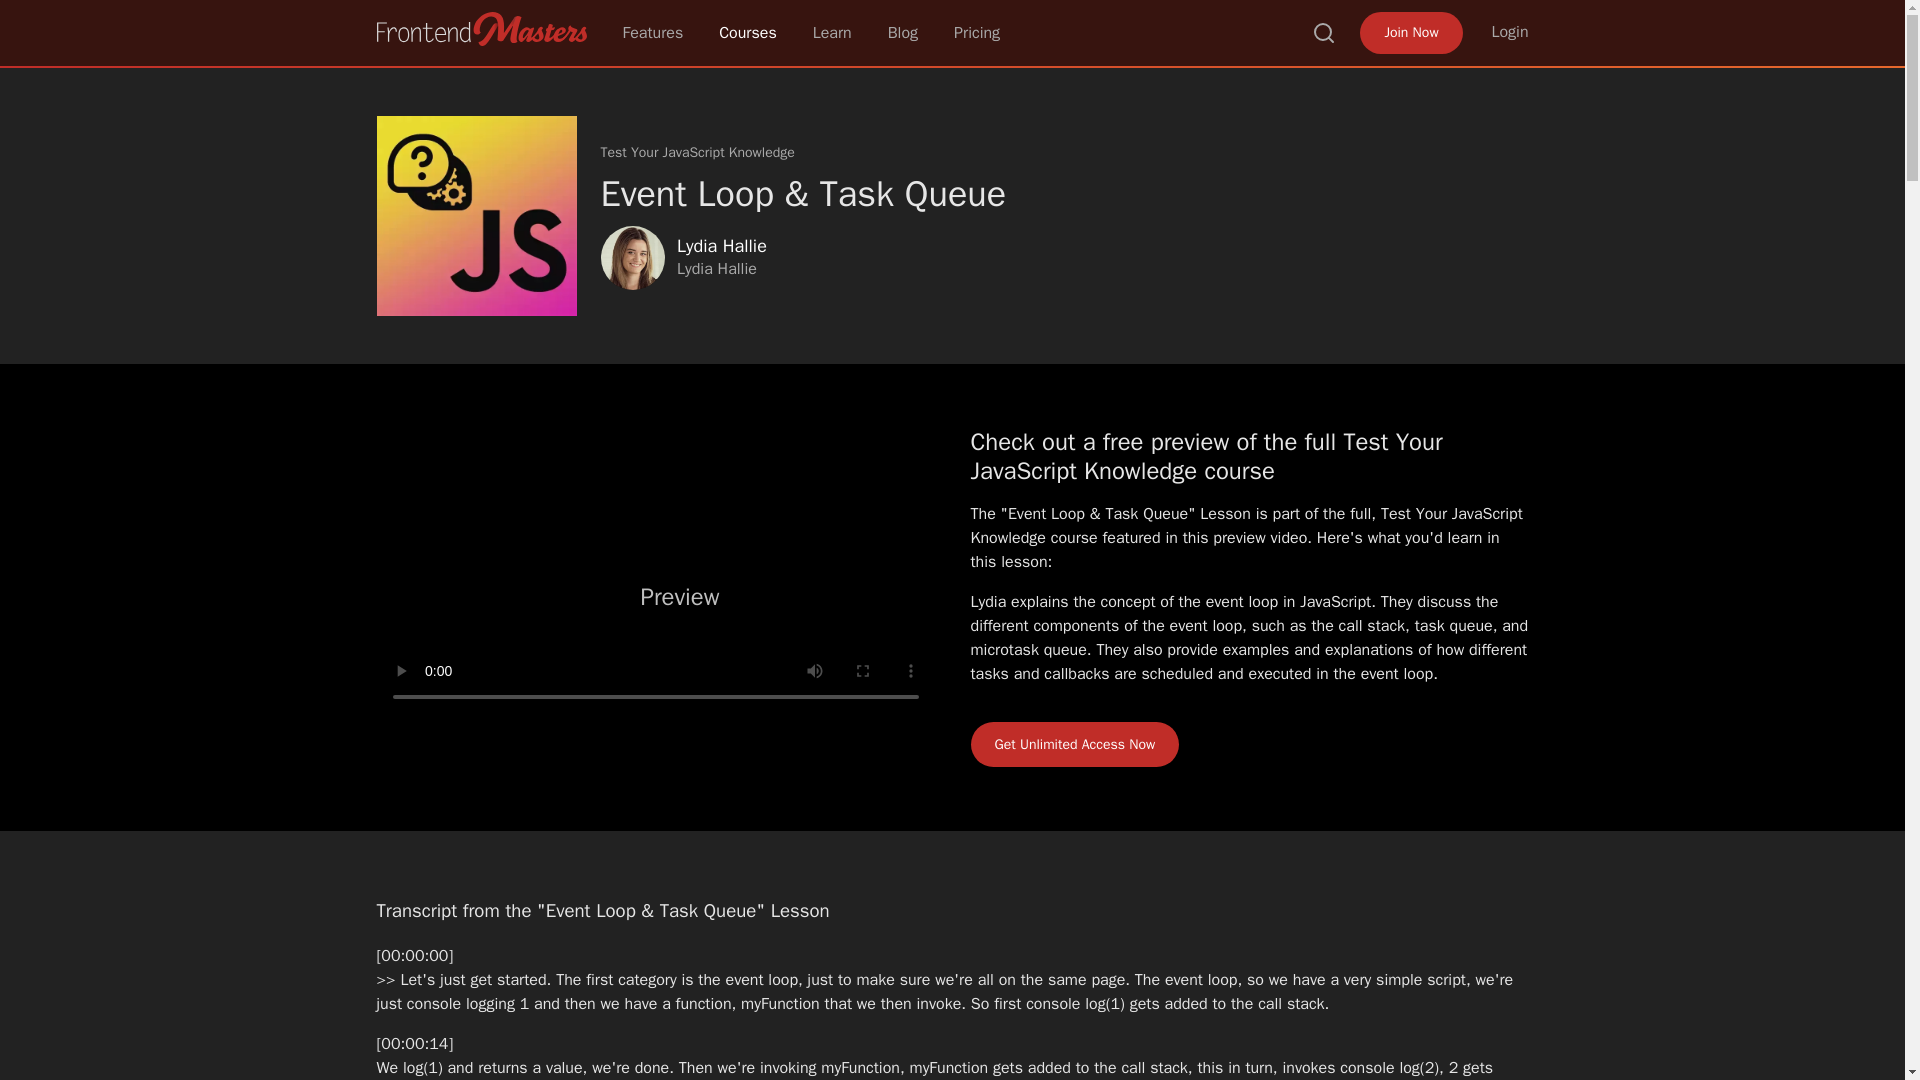 The image size is (1920, 1080). Describe the element at coordinates (652, 32) in the screenshot. I see `Features` at that location.